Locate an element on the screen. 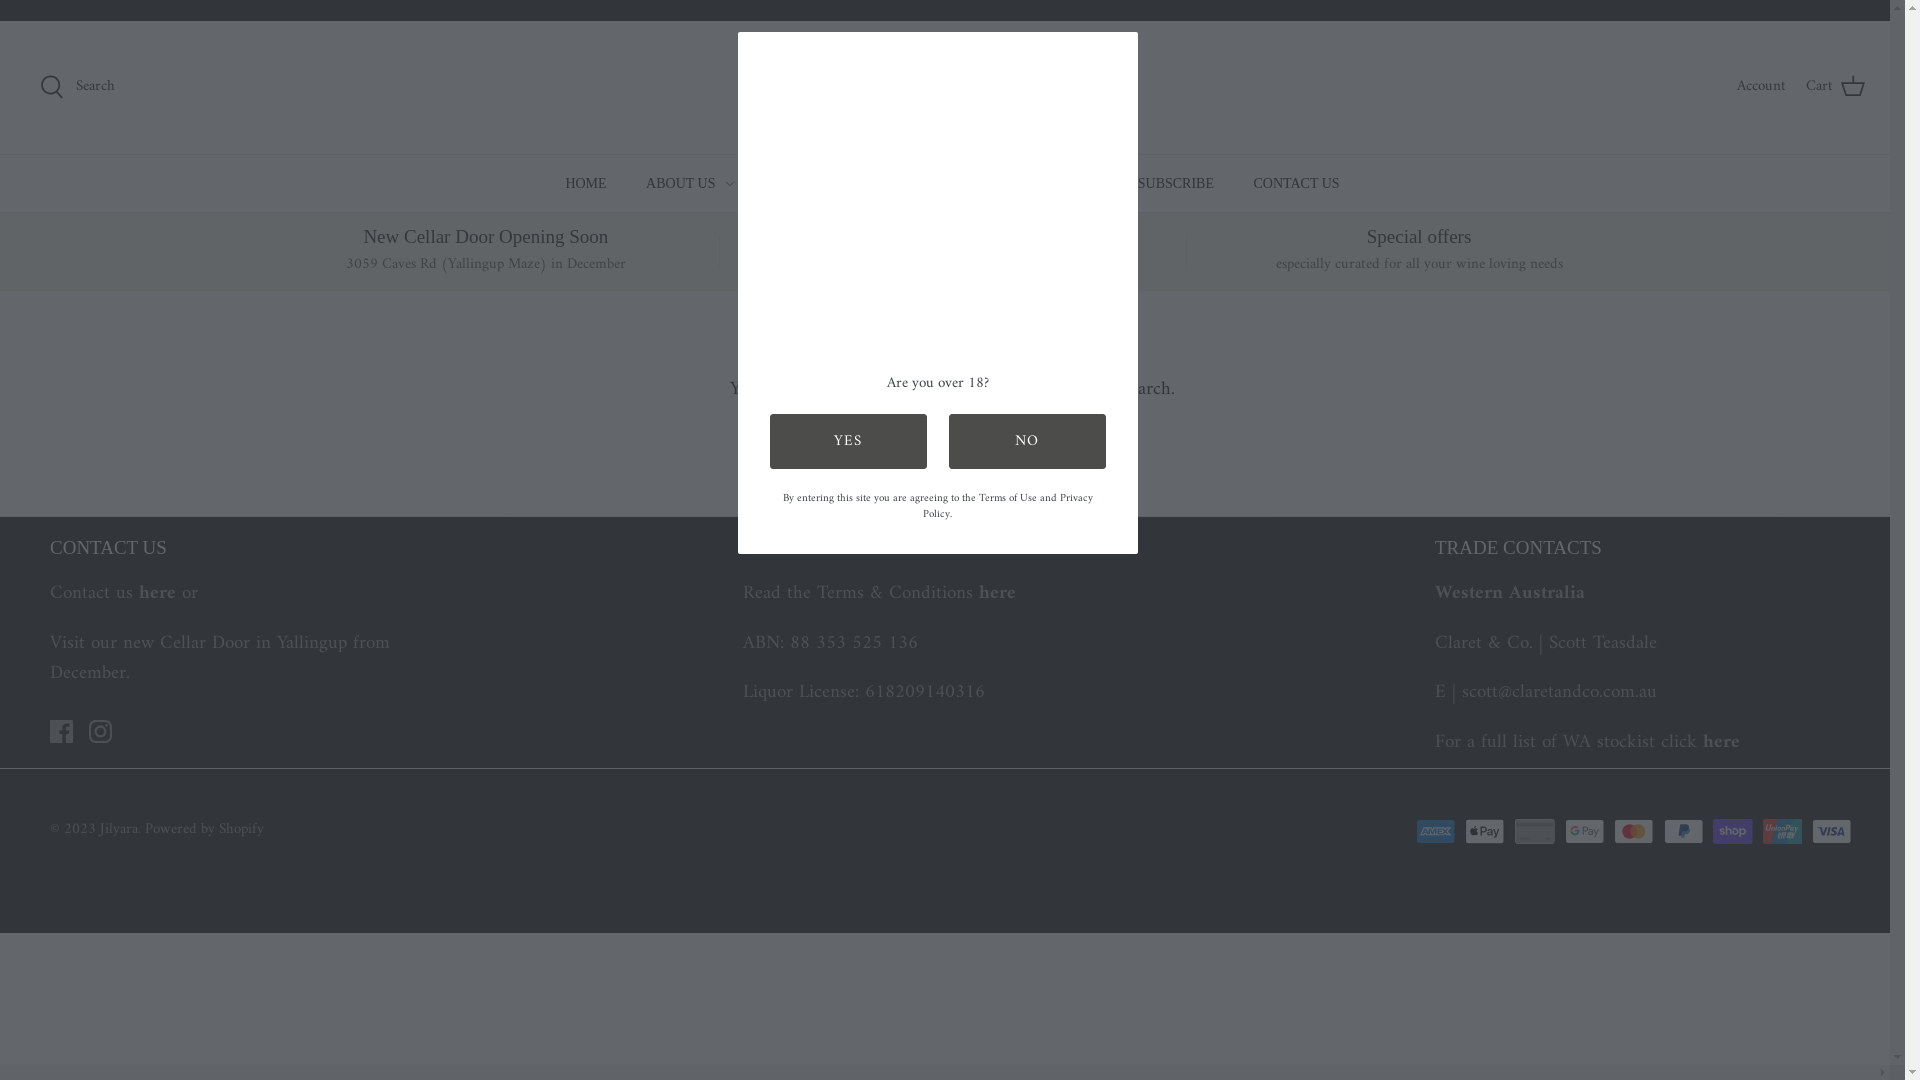  here is located at coordinates (1722, 742).